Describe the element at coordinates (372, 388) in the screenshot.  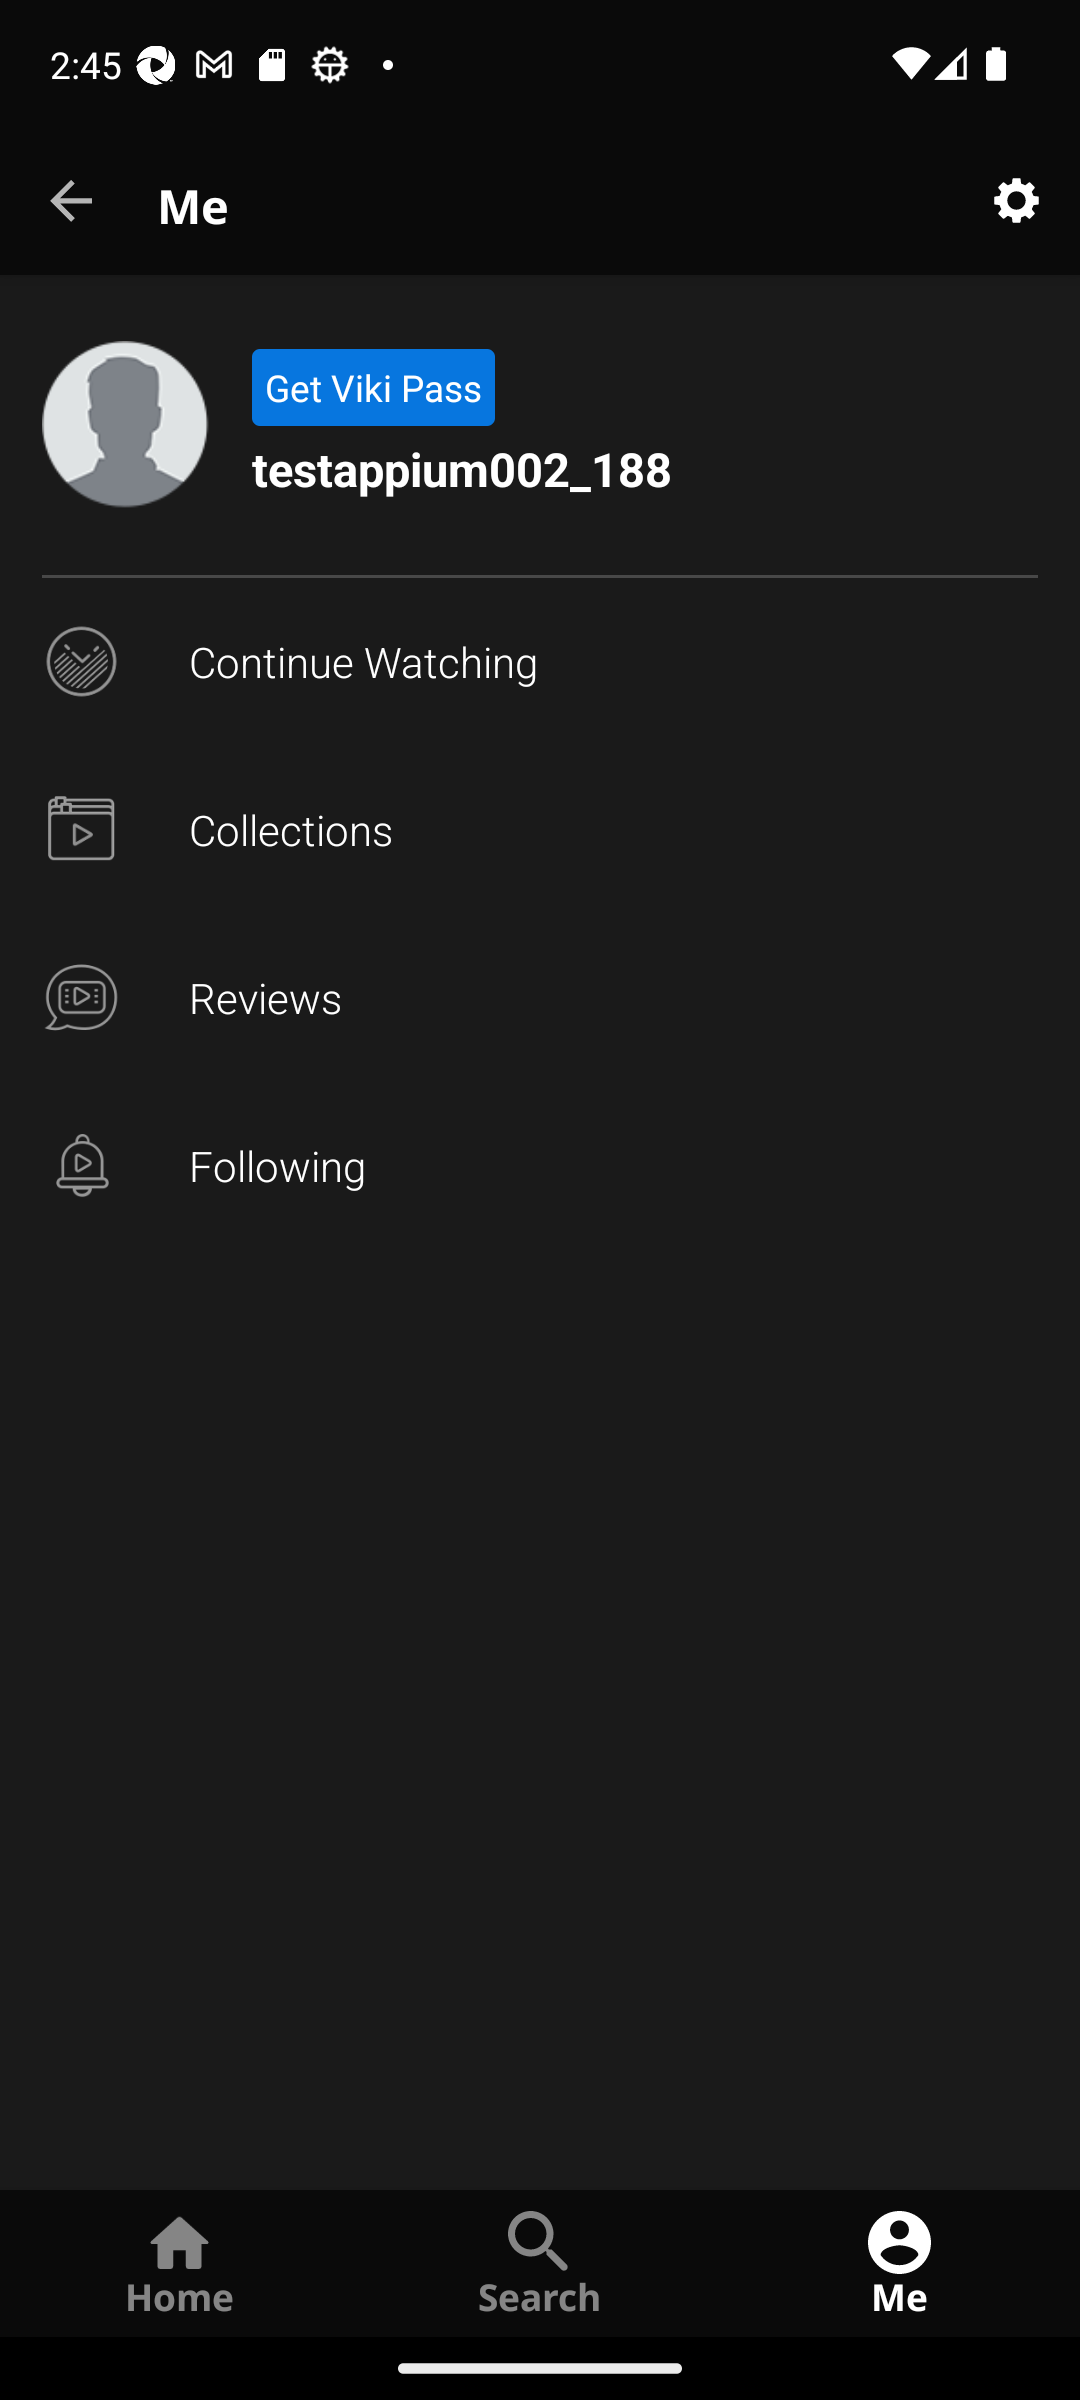
I see `Get Viki Pass` at that location.